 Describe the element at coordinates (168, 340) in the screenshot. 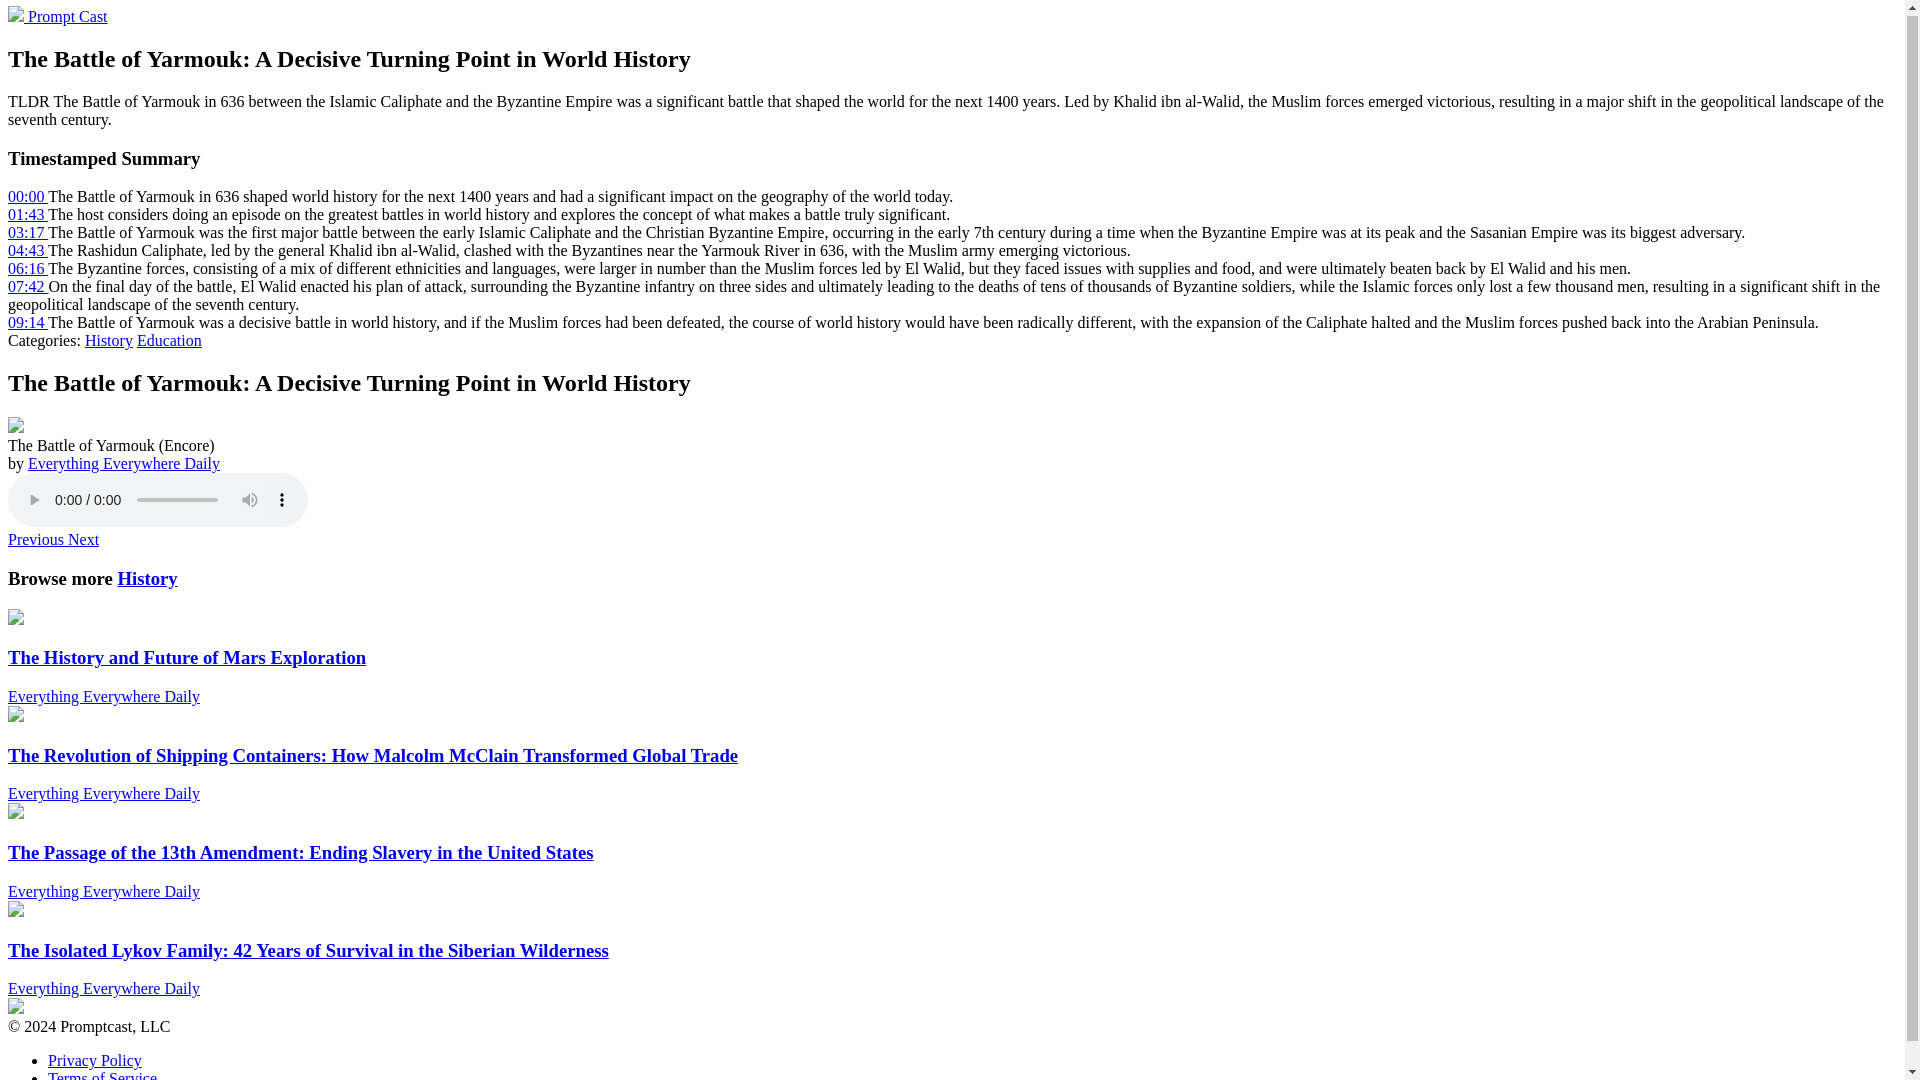

I see `Education` at that location.